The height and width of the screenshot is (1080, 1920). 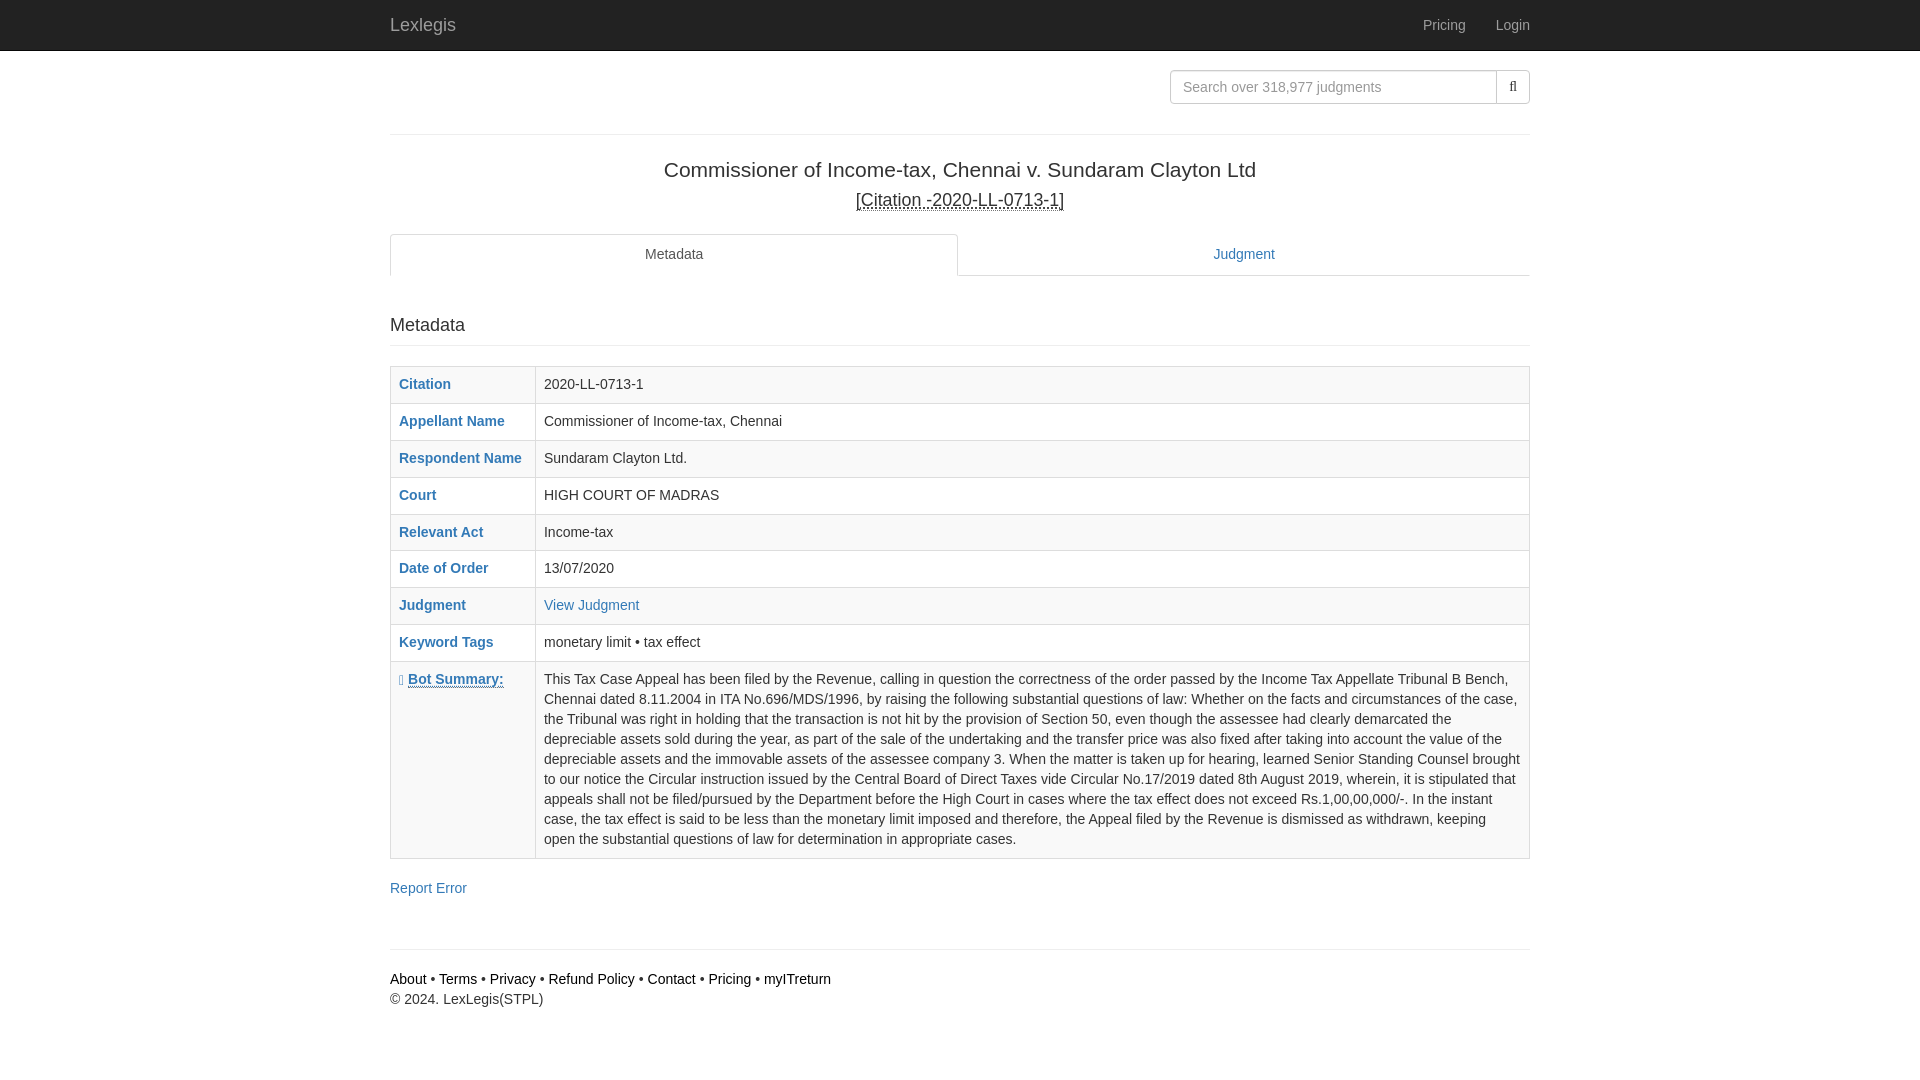 I want to click on About, so click(x=408, y=978).